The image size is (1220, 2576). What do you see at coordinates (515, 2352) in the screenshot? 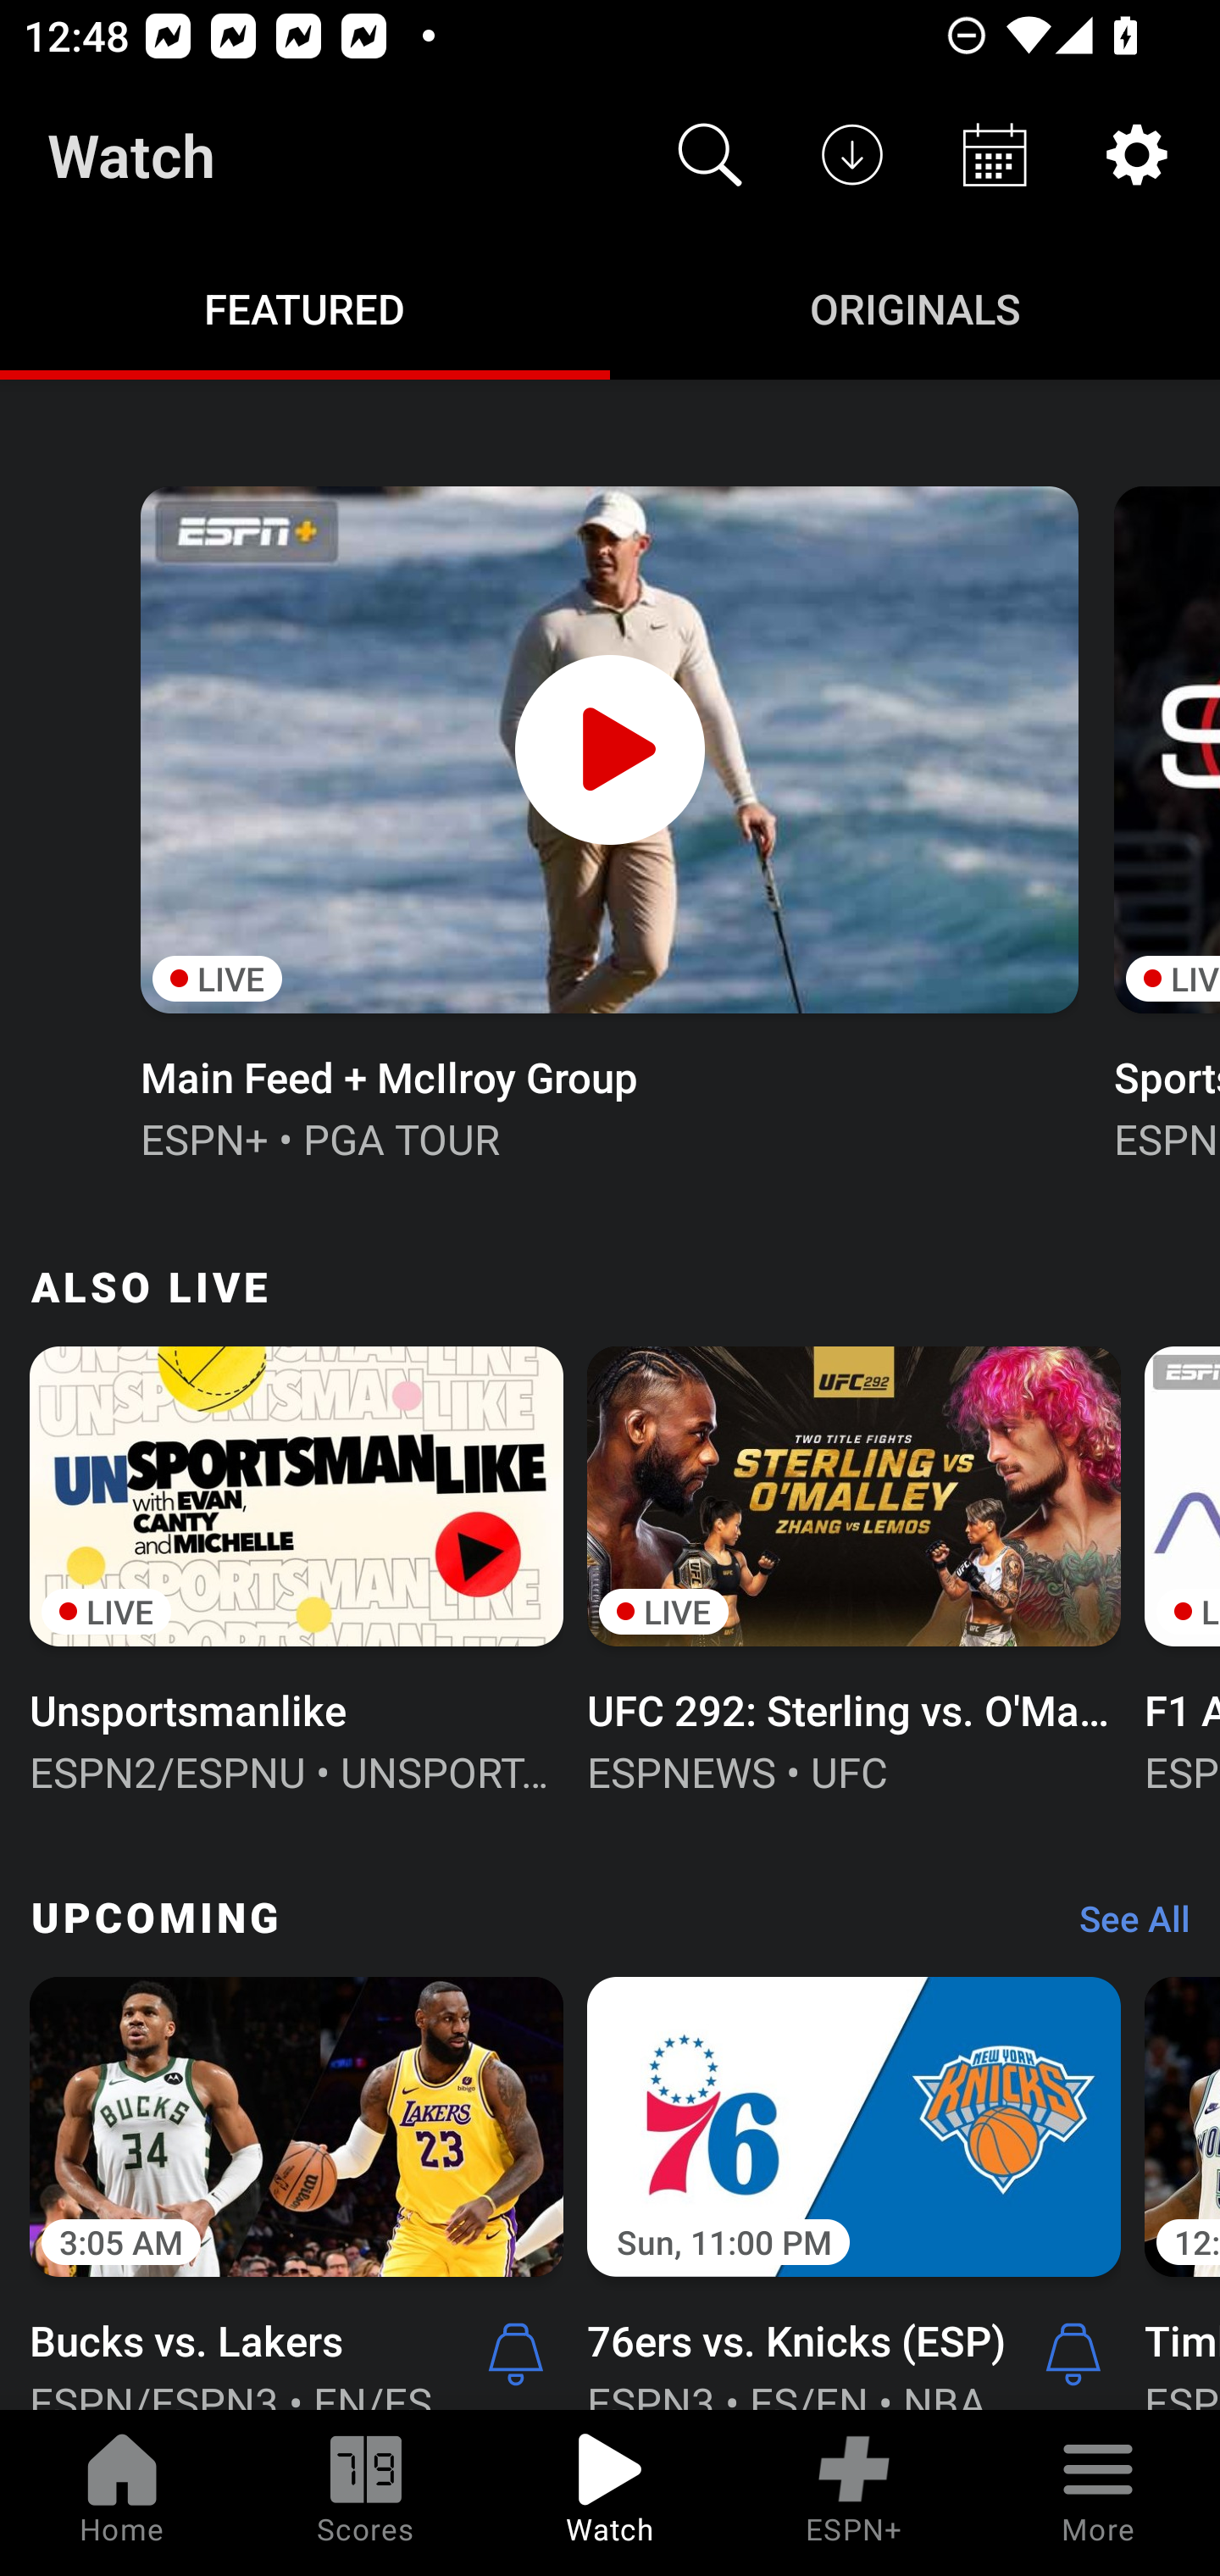
I see `Alerts` at bounding box center [515, 2352].